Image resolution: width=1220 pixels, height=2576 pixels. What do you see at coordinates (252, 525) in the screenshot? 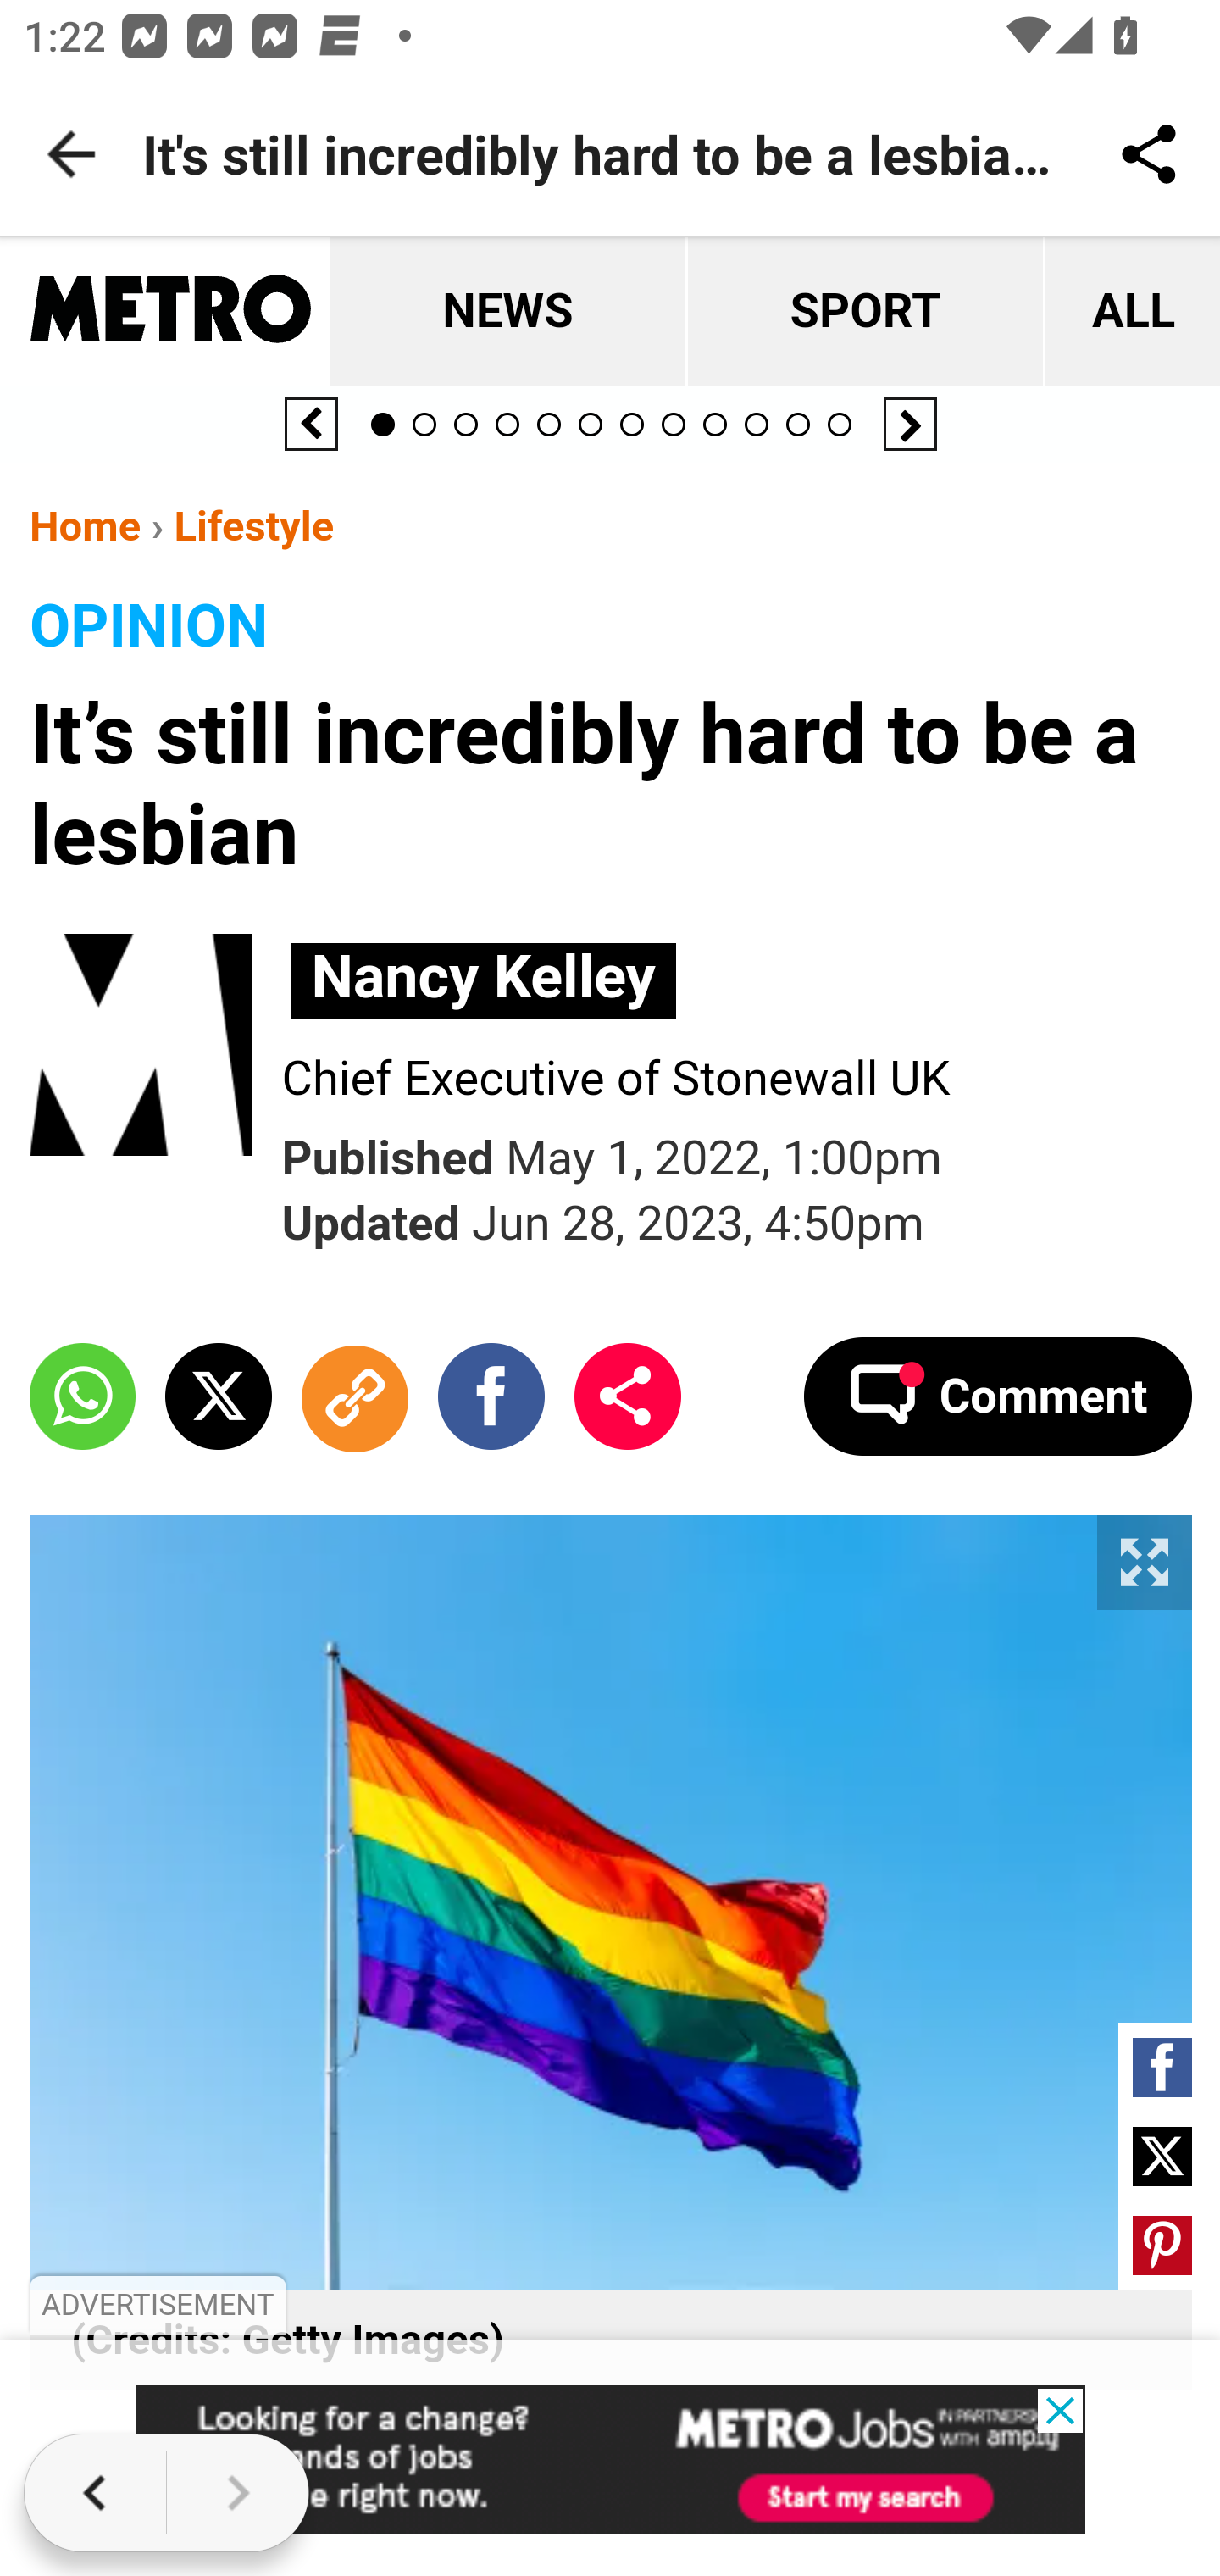
I see `Lifestyle` at bounding box center [252, 525].